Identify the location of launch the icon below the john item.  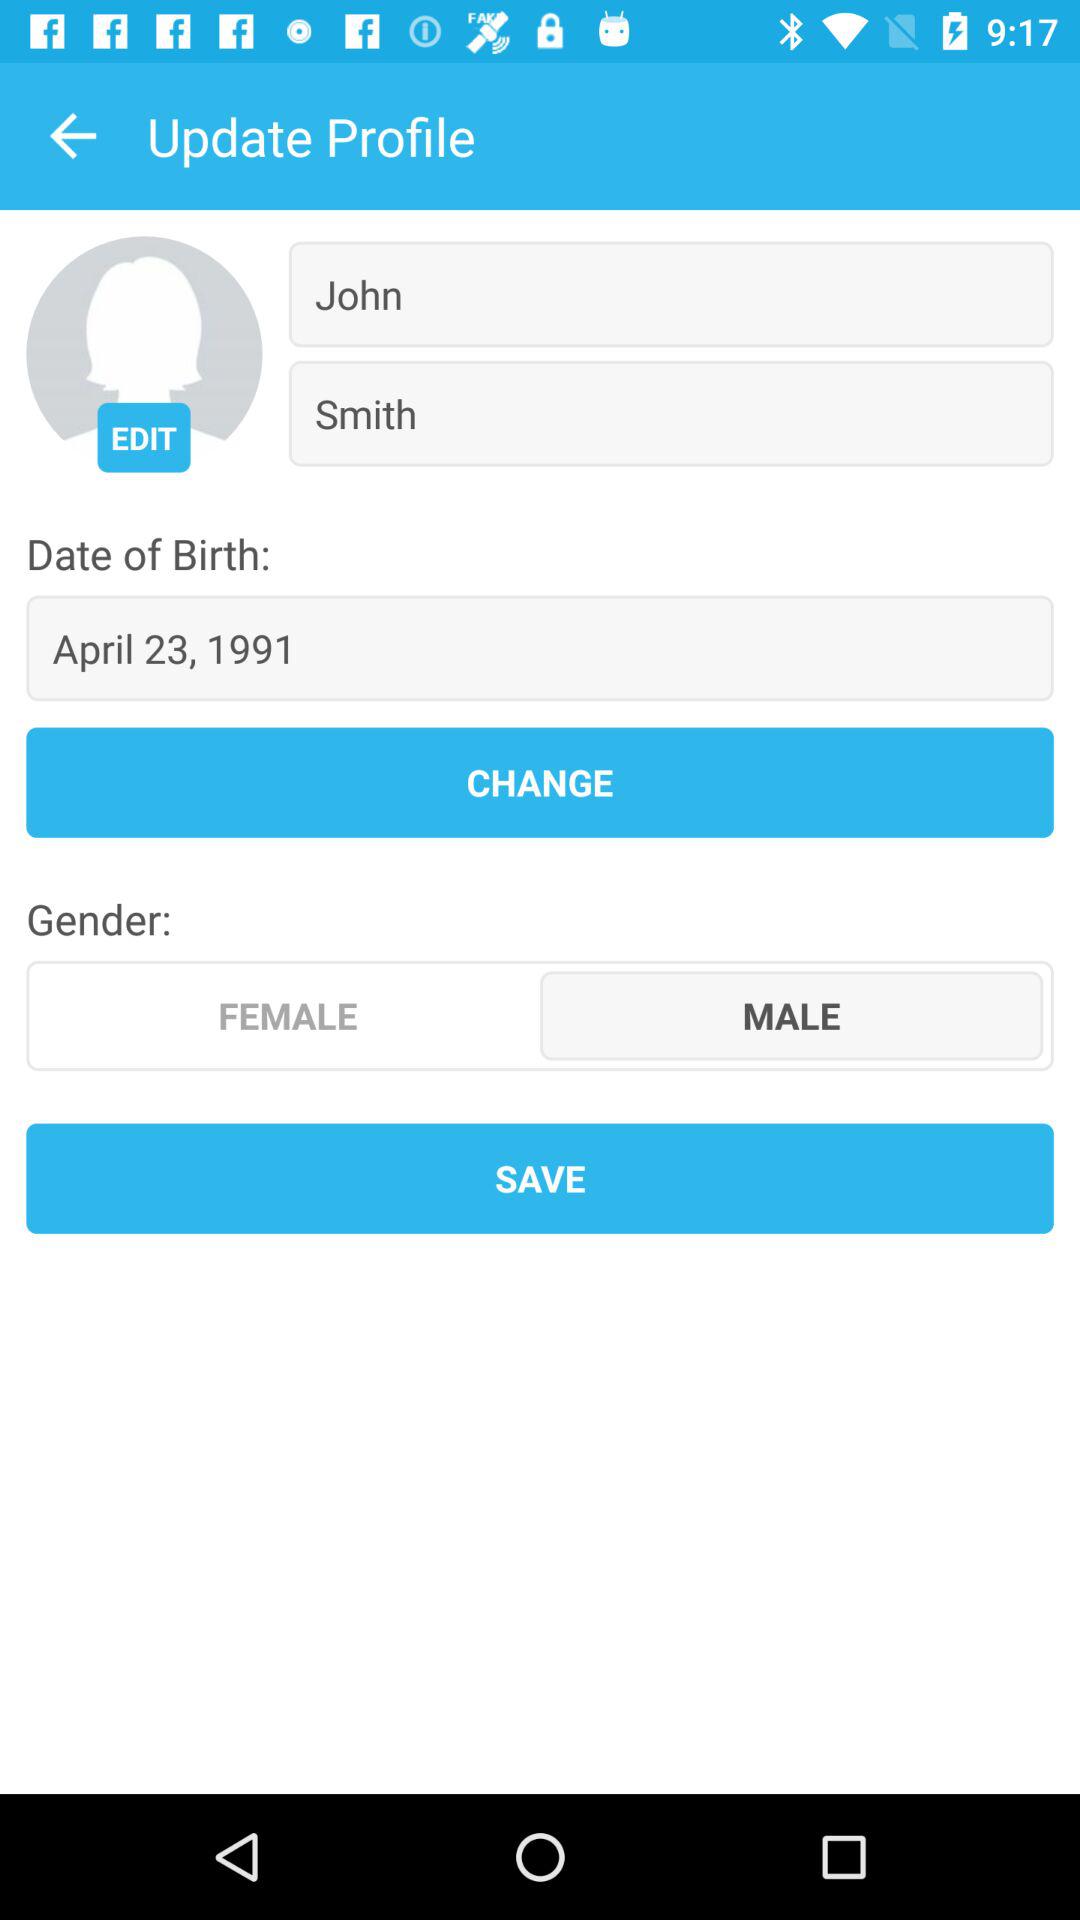
(670, 413).